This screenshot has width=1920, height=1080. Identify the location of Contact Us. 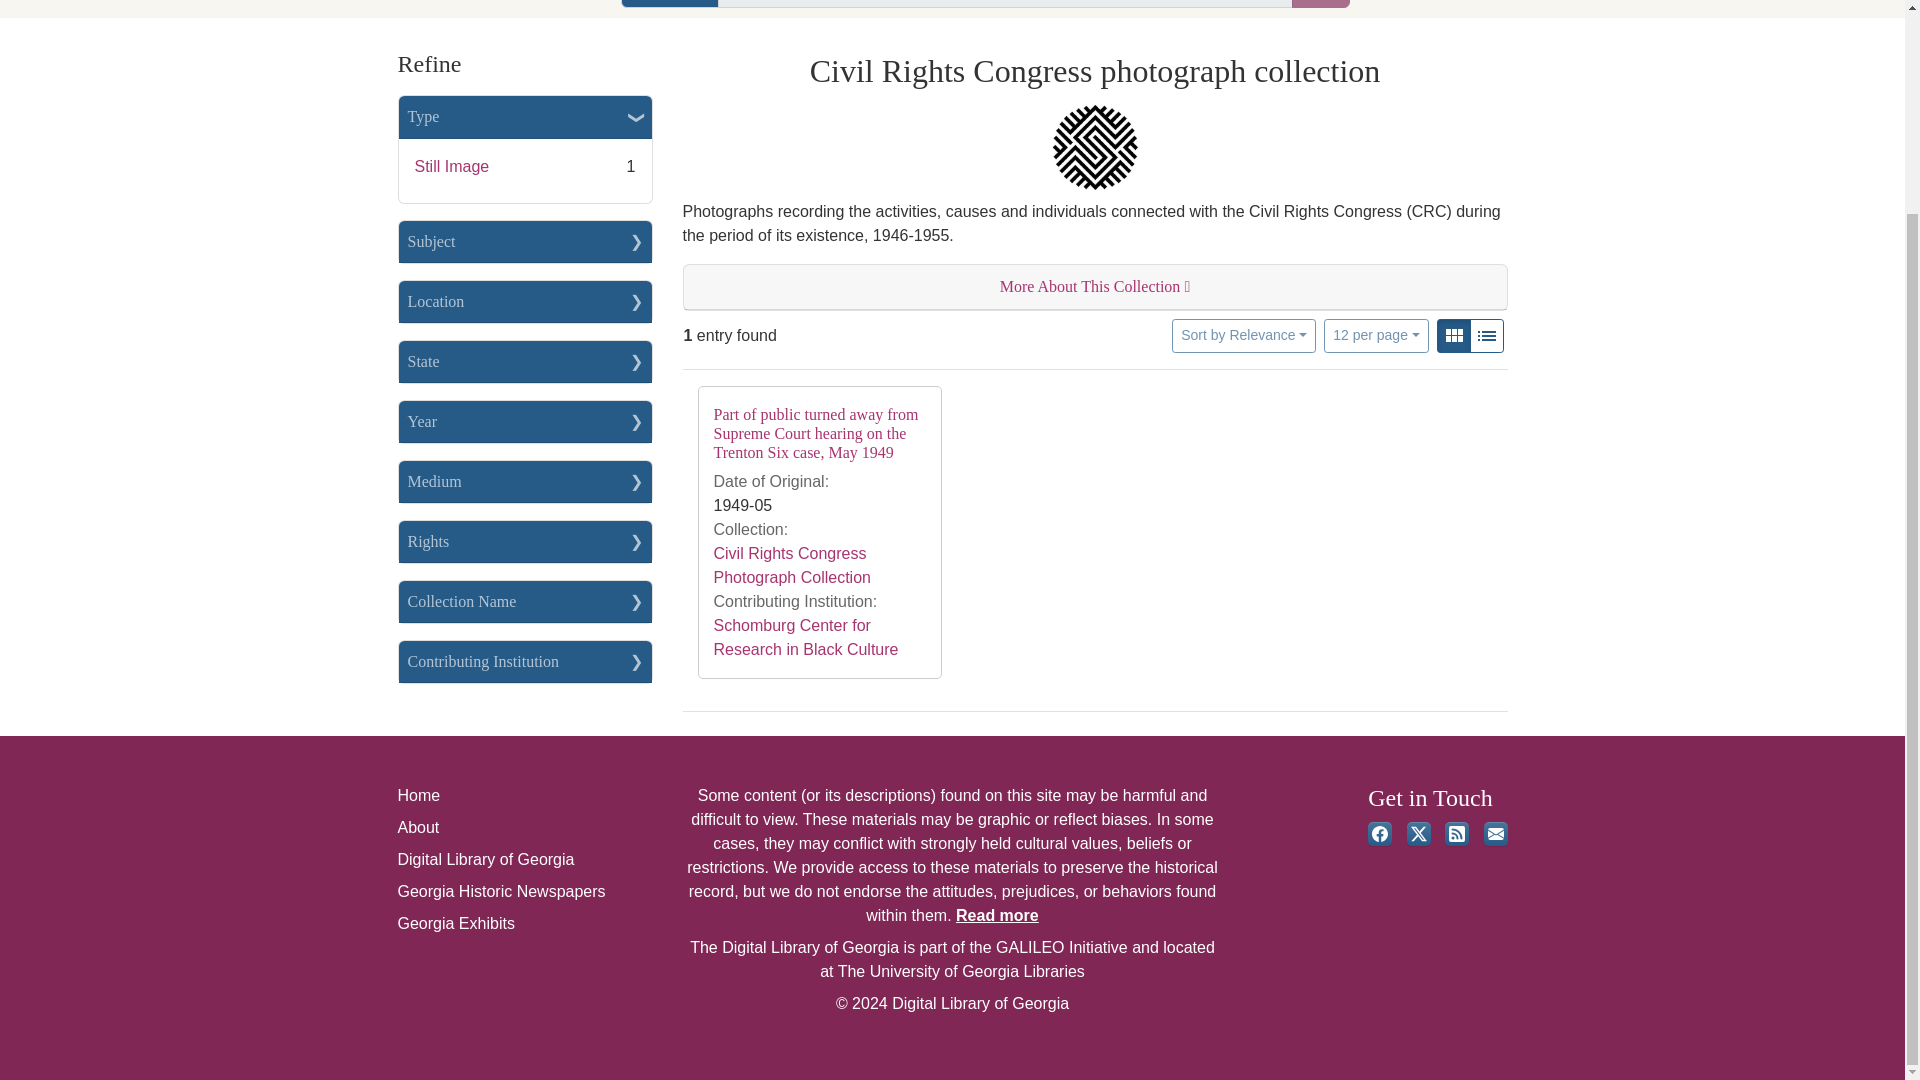
(1496, 834).